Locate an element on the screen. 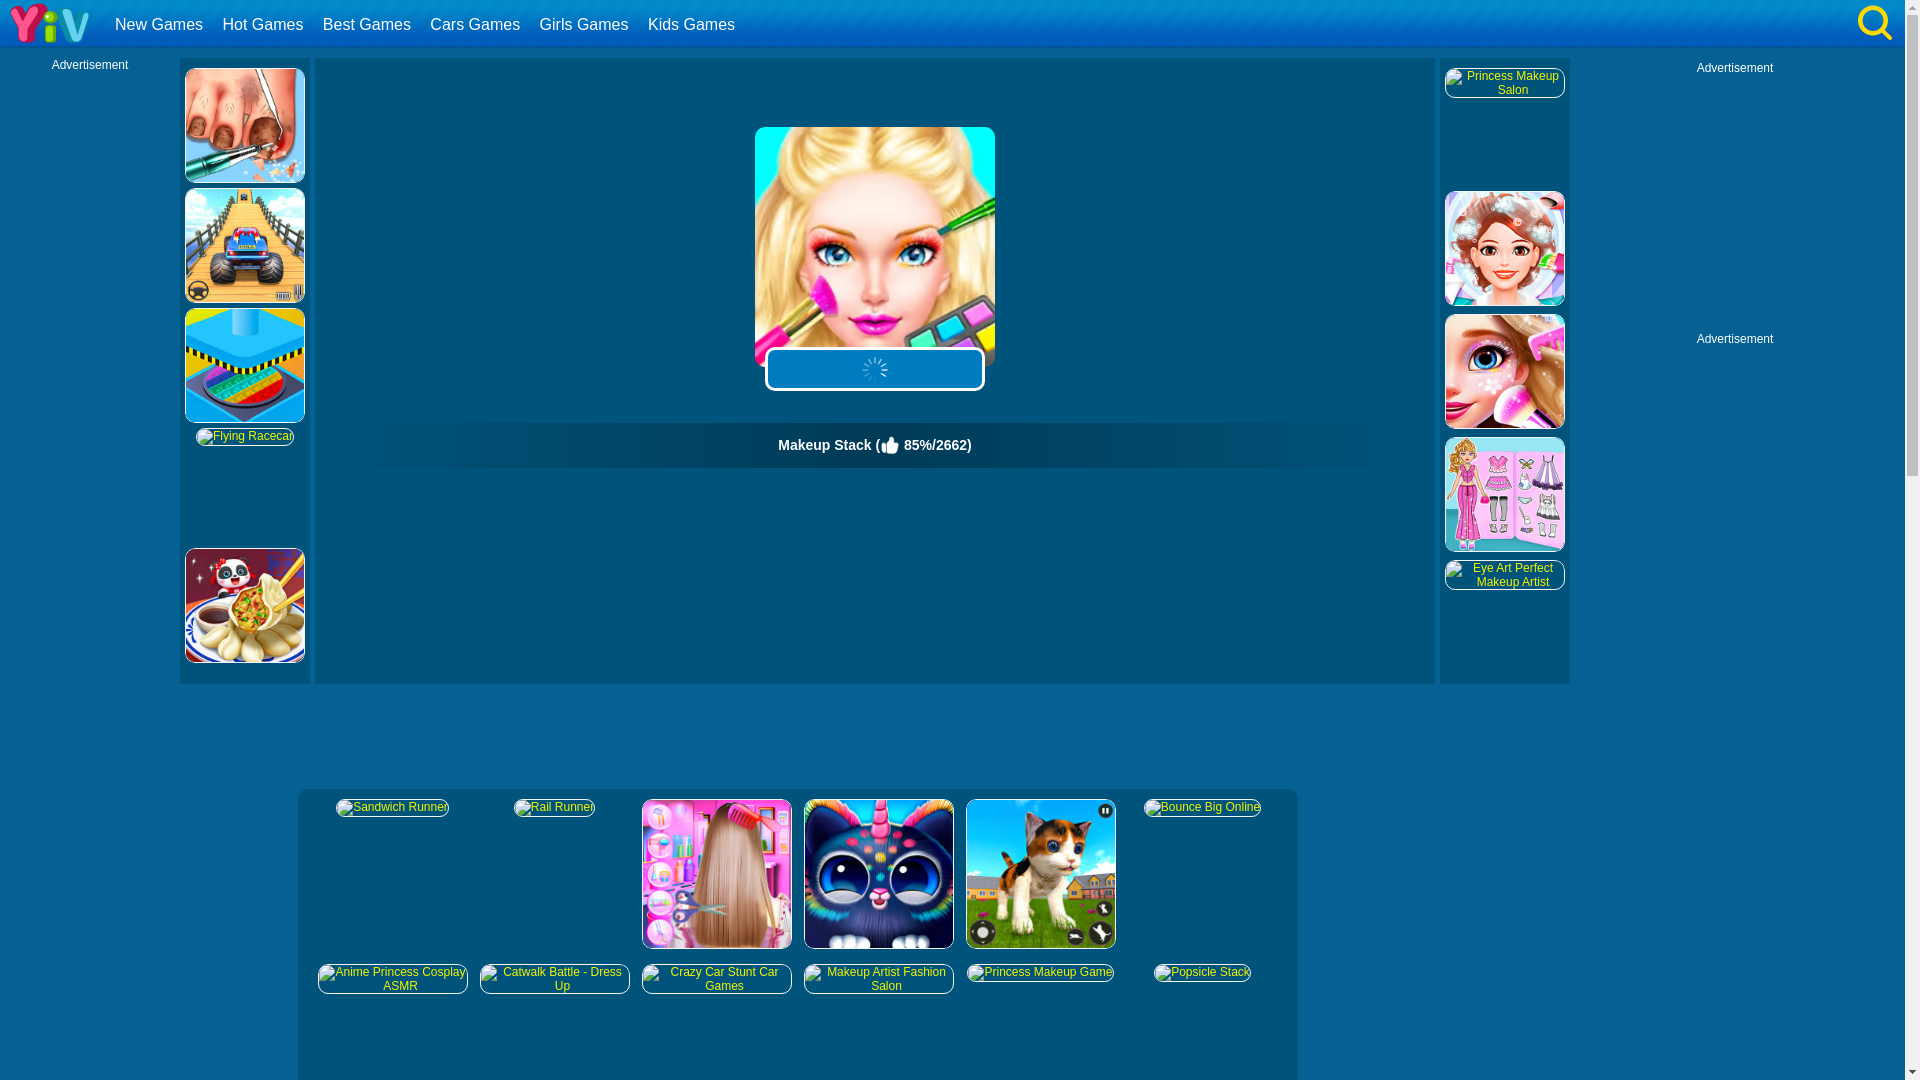  Cars Games is located at coordinates (476, 24).